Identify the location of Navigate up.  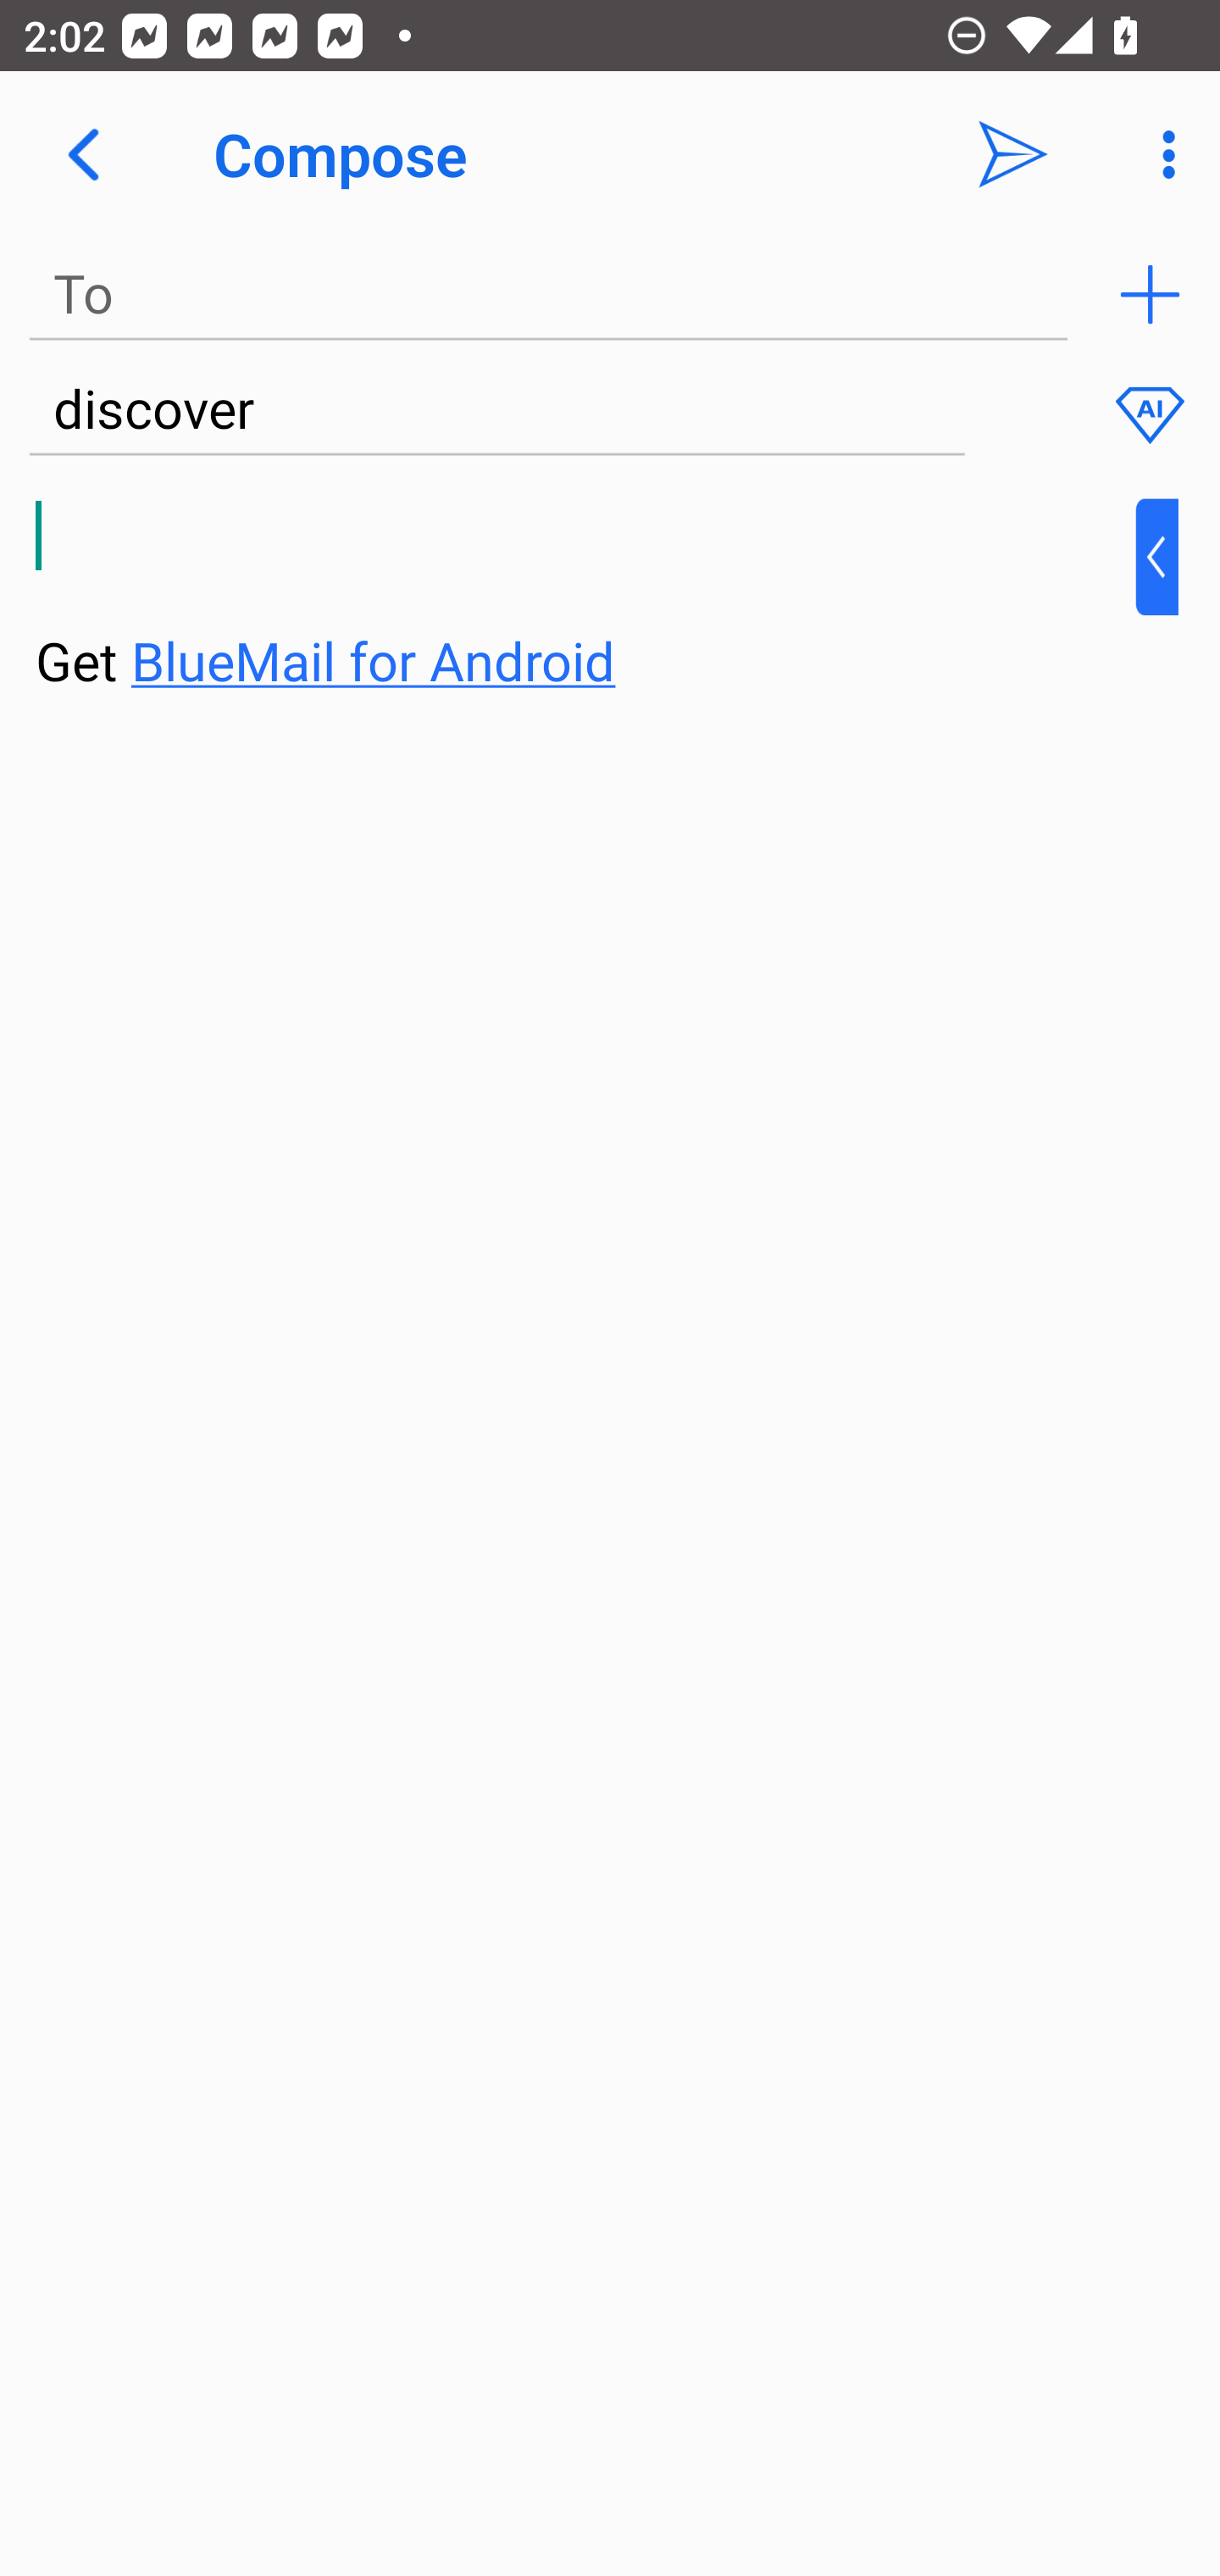
(83, 154).